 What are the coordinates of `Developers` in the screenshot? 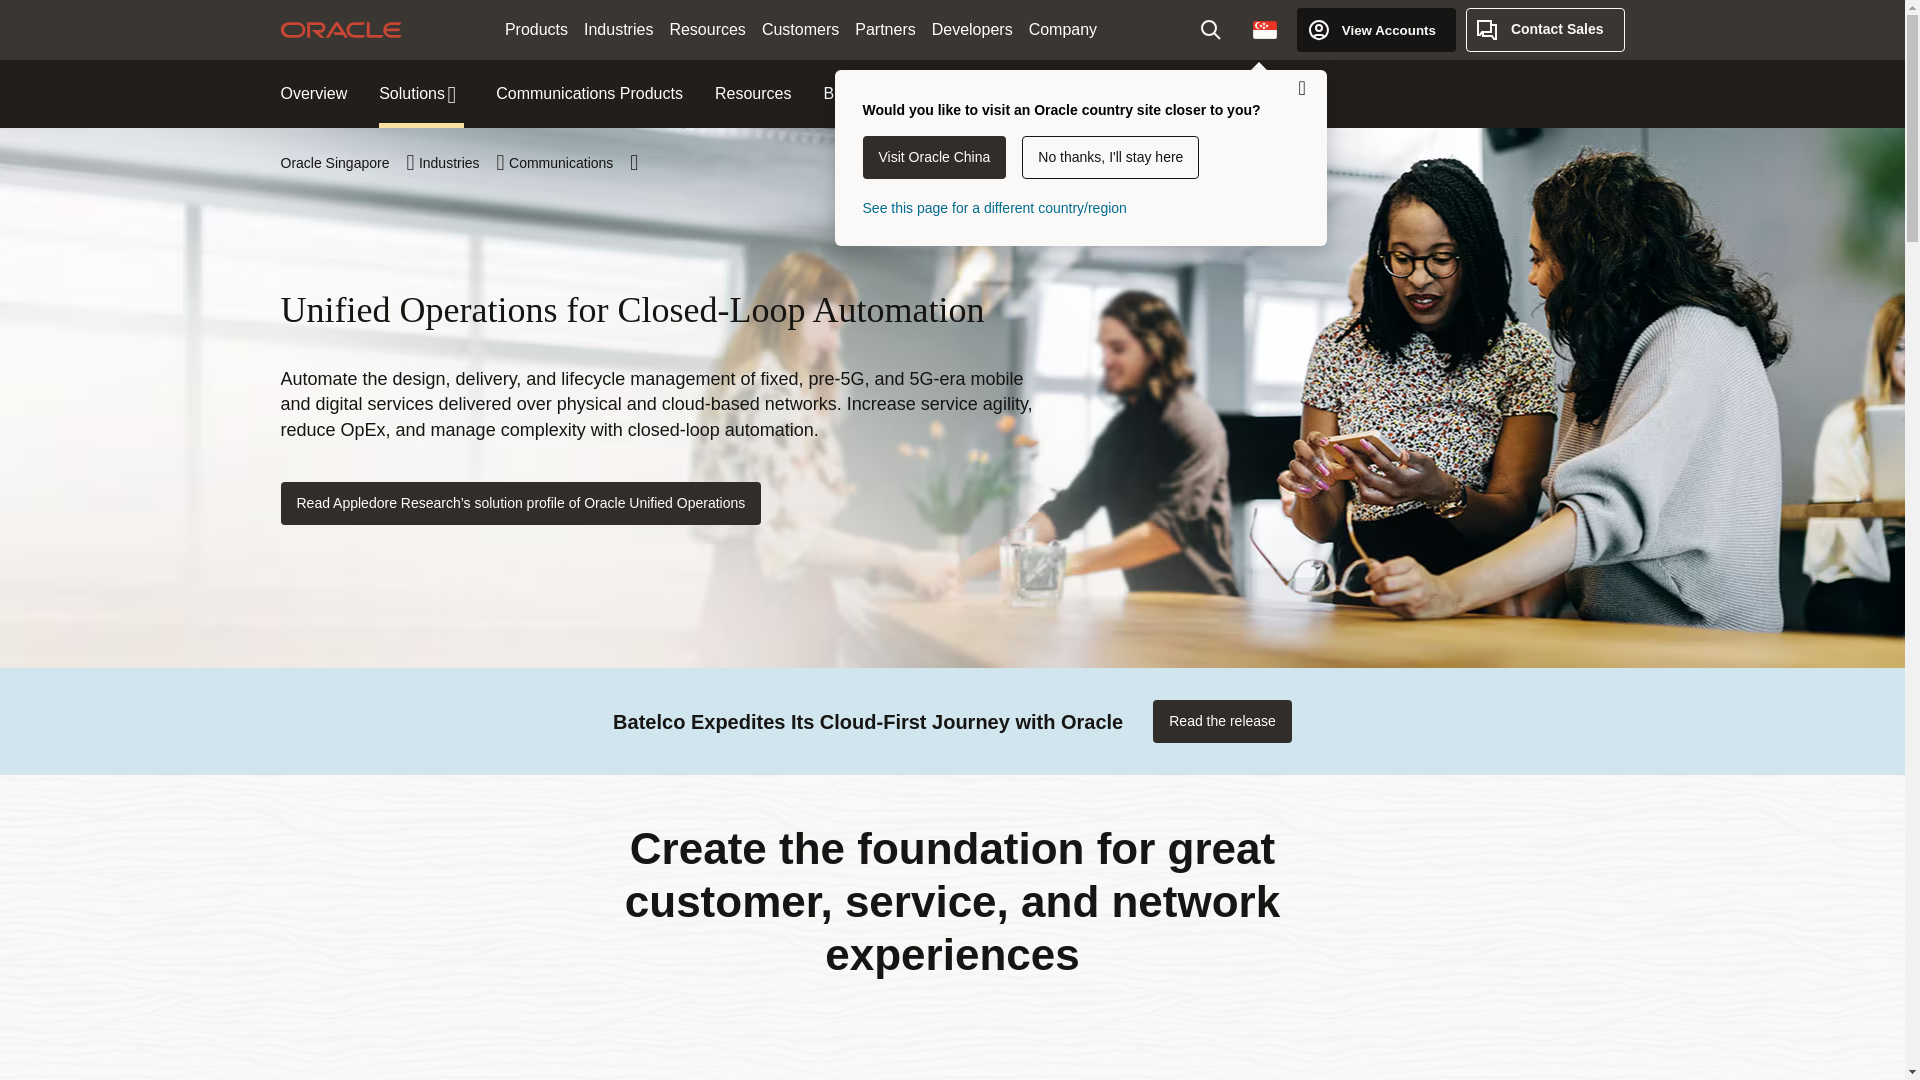 It's located at (972, 30).